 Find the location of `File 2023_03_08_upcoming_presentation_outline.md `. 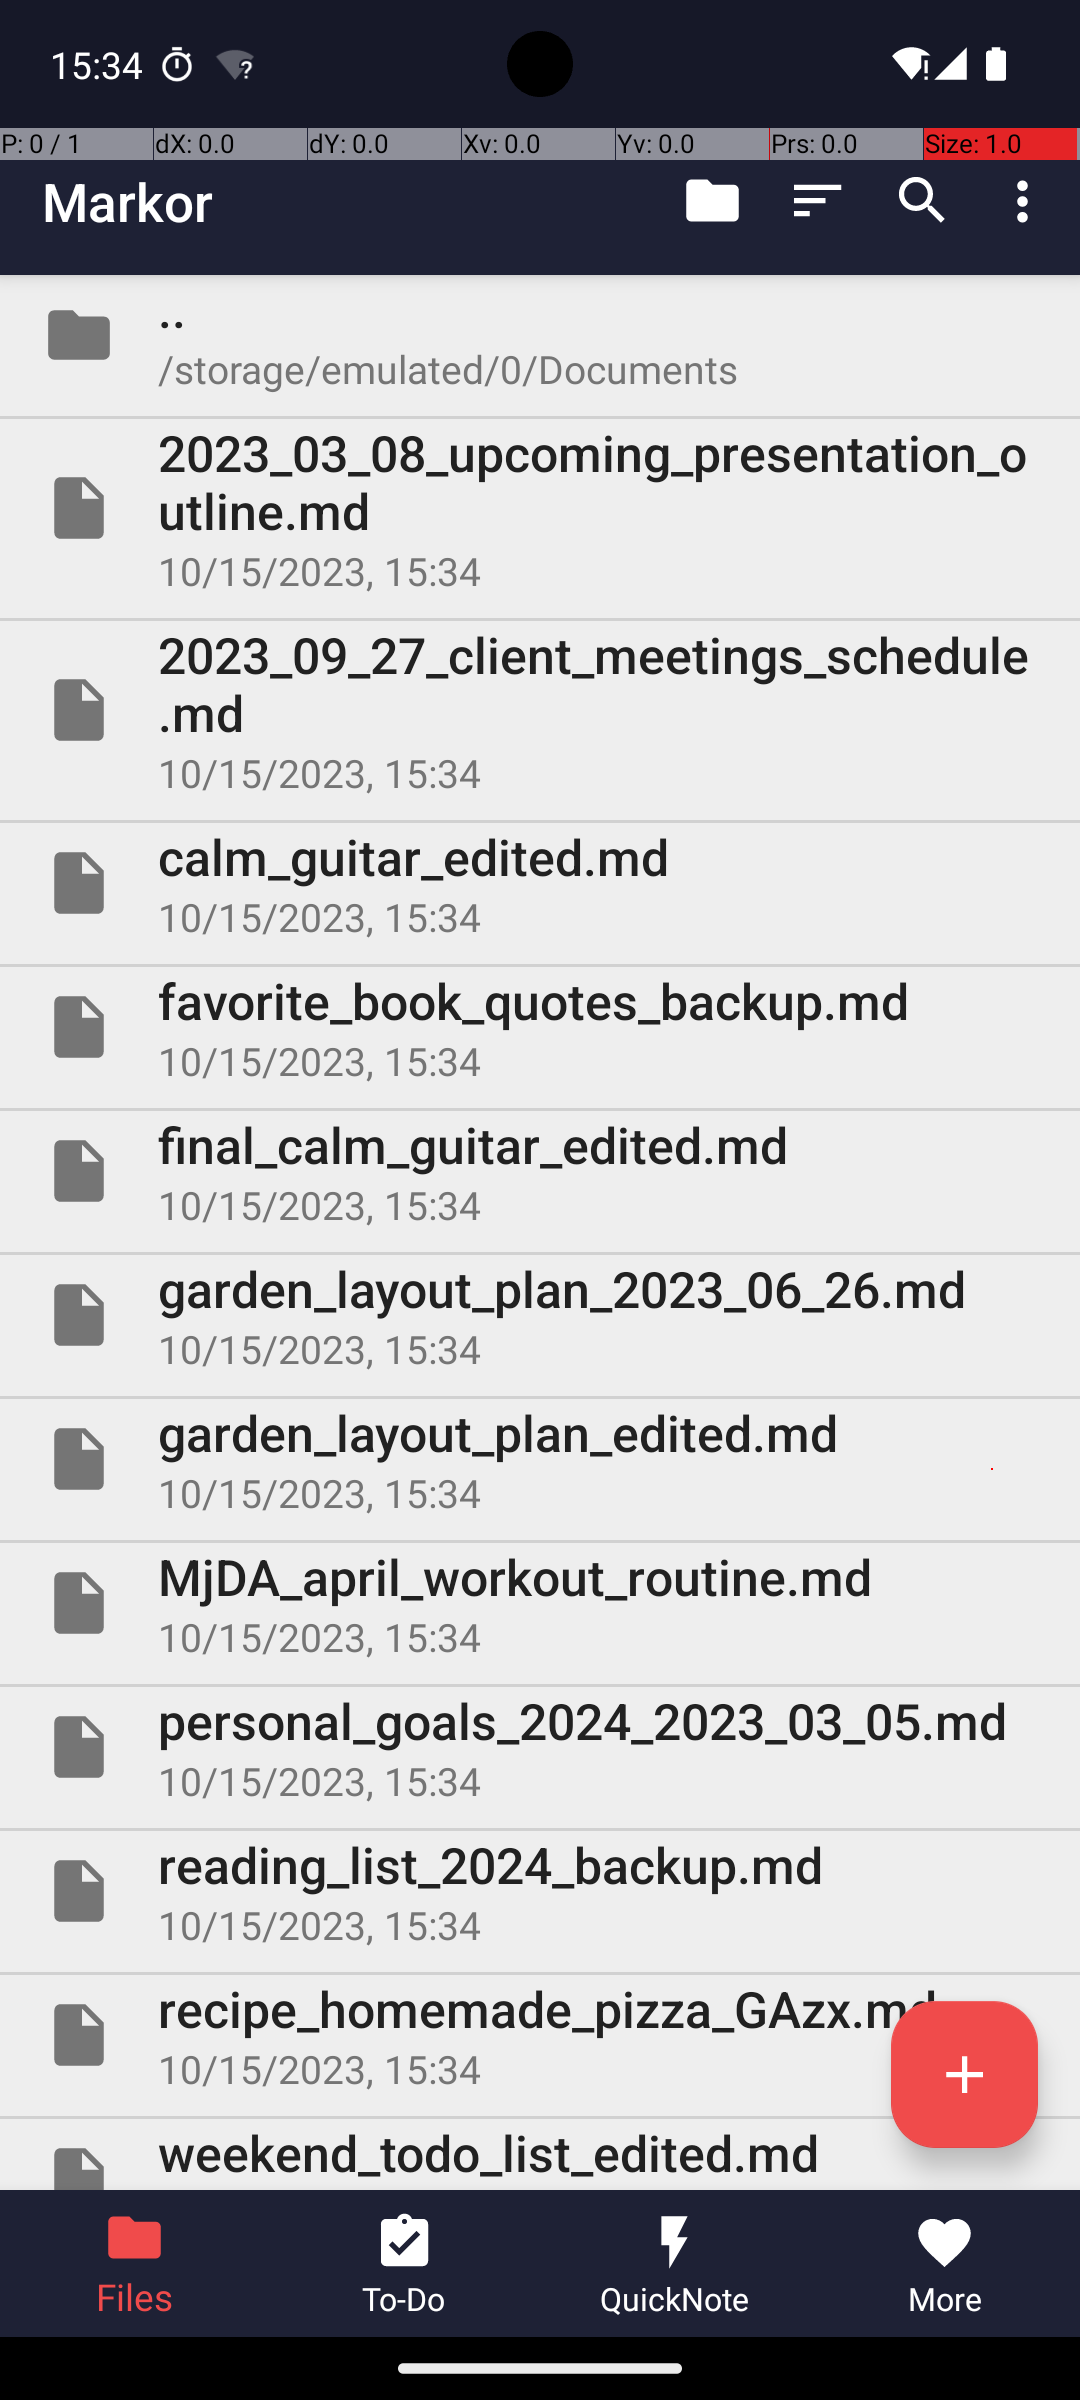

File 2023_03_08_upcoming_presentation_outline.md  is located at coordinates (540, 508).